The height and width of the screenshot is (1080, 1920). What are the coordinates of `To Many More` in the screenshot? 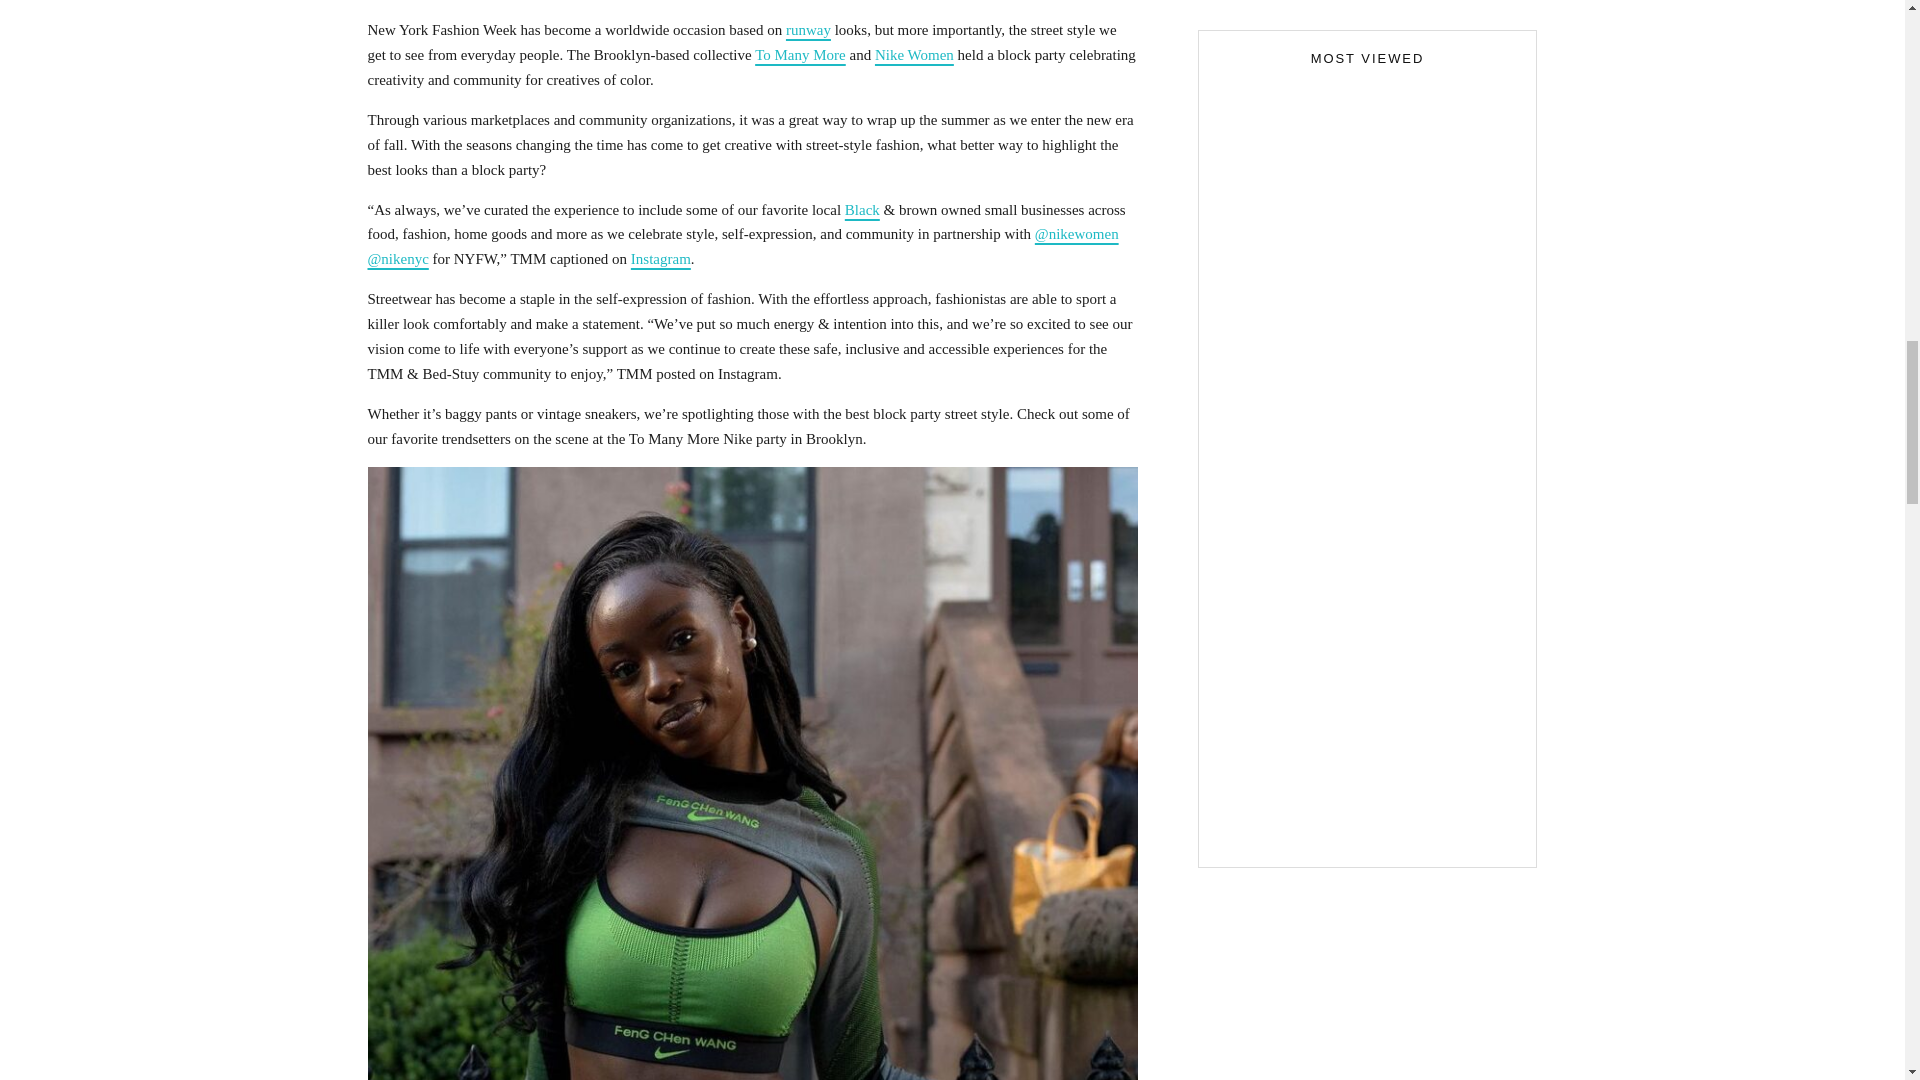 It's located at (800, 54).